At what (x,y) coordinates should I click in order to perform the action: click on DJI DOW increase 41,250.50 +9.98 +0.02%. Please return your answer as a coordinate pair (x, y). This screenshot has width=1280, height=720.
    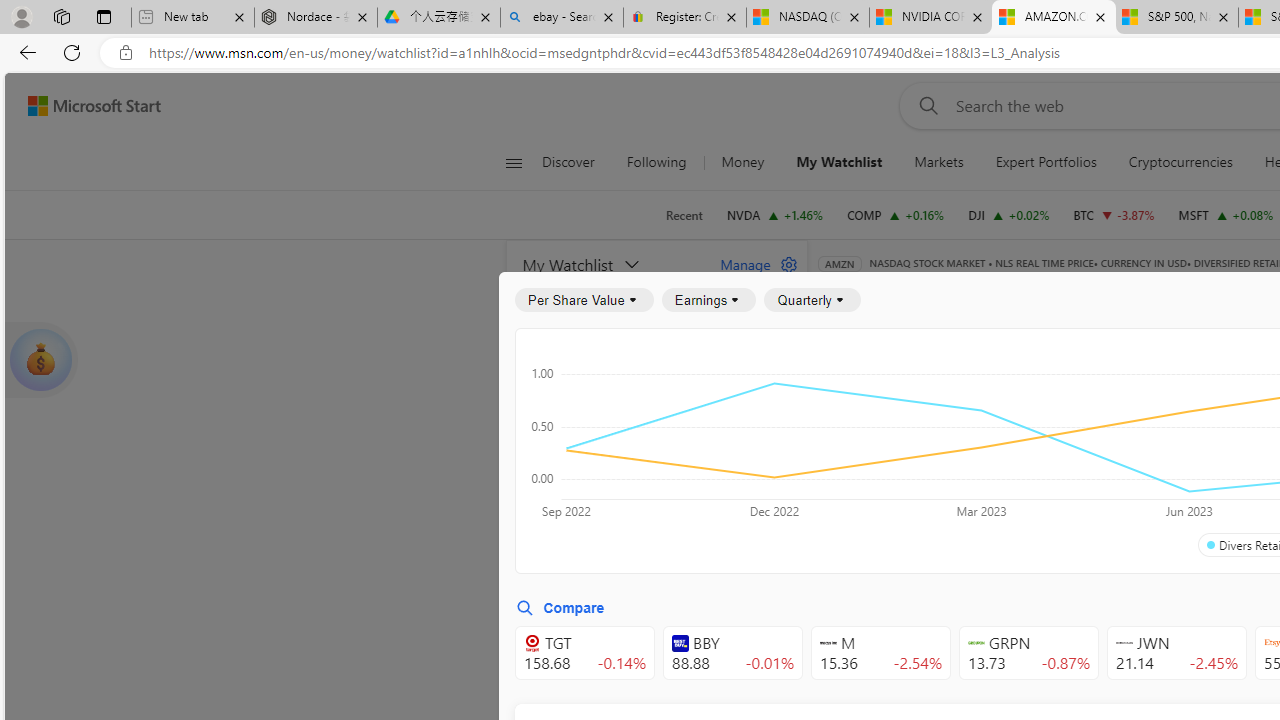
    Looking at the image, I should click on (1009, 214).